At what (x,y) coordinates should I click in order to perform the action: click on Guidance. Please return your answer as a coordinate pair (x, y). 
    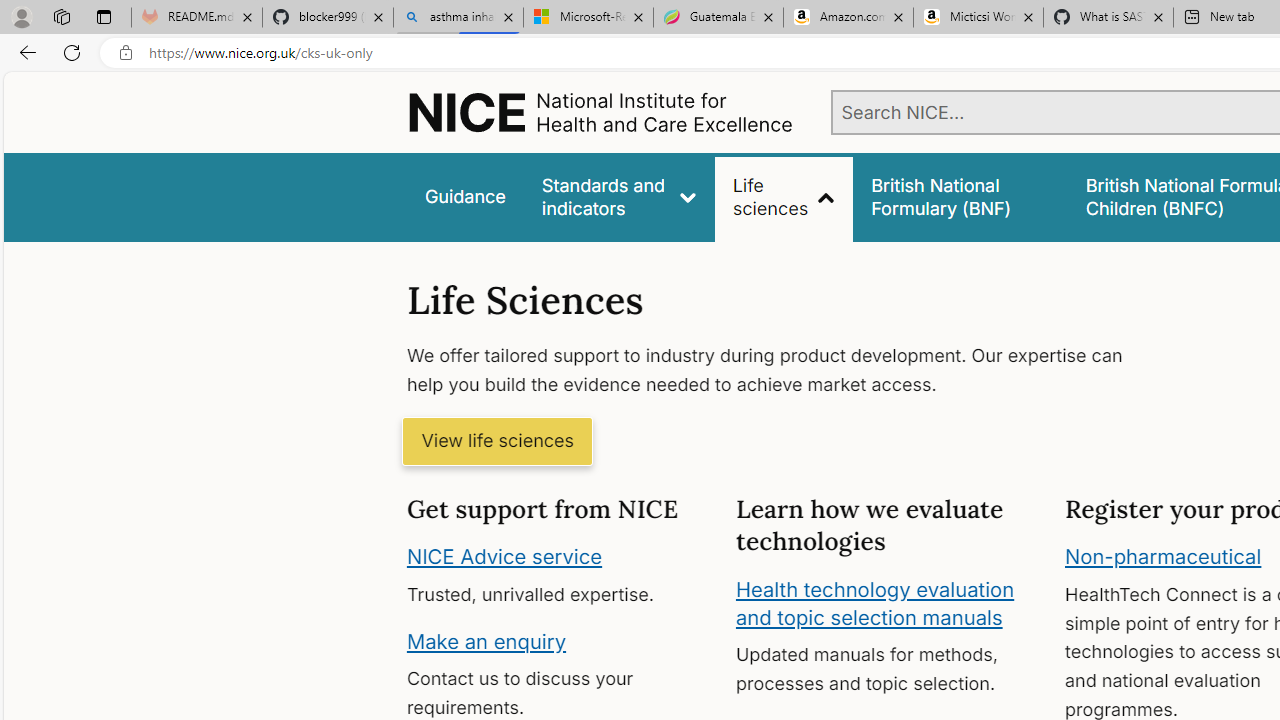
    Looking at the image, I should click on (464, 196).